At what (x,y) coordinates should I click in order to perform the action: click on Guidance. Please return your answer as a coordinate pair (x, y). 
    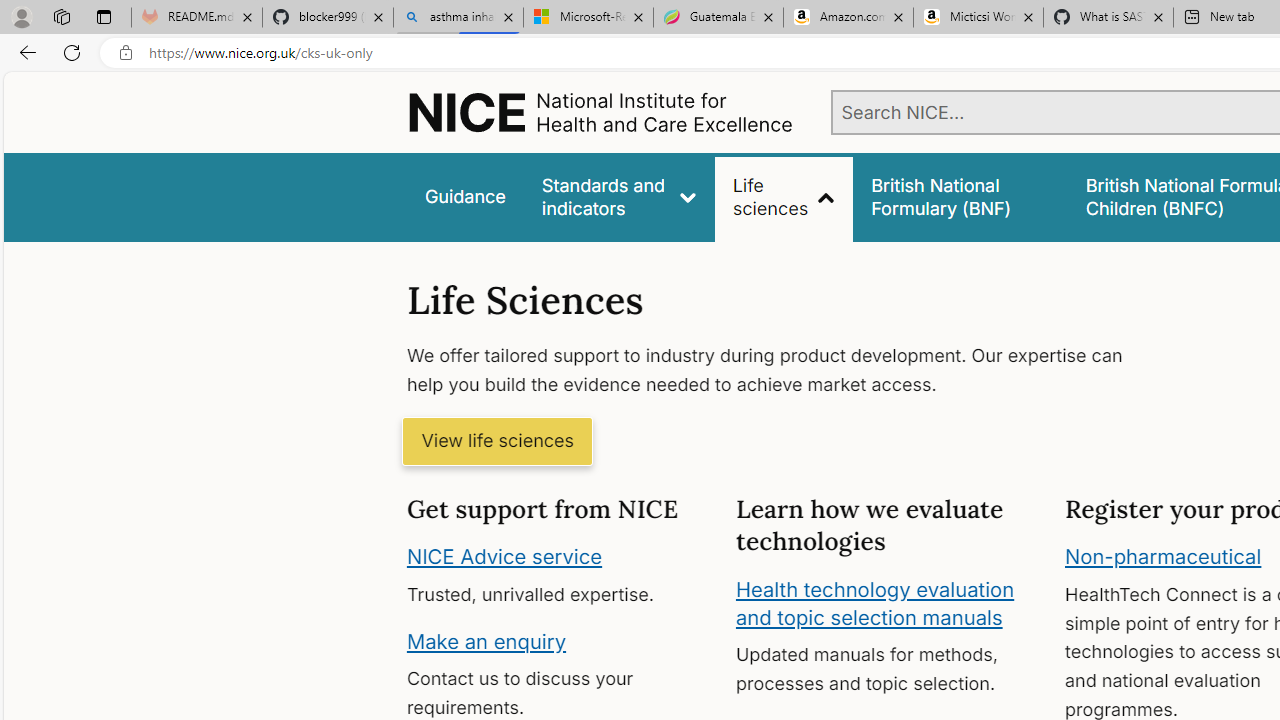
    Looking at the image, I should click on (464, 196).